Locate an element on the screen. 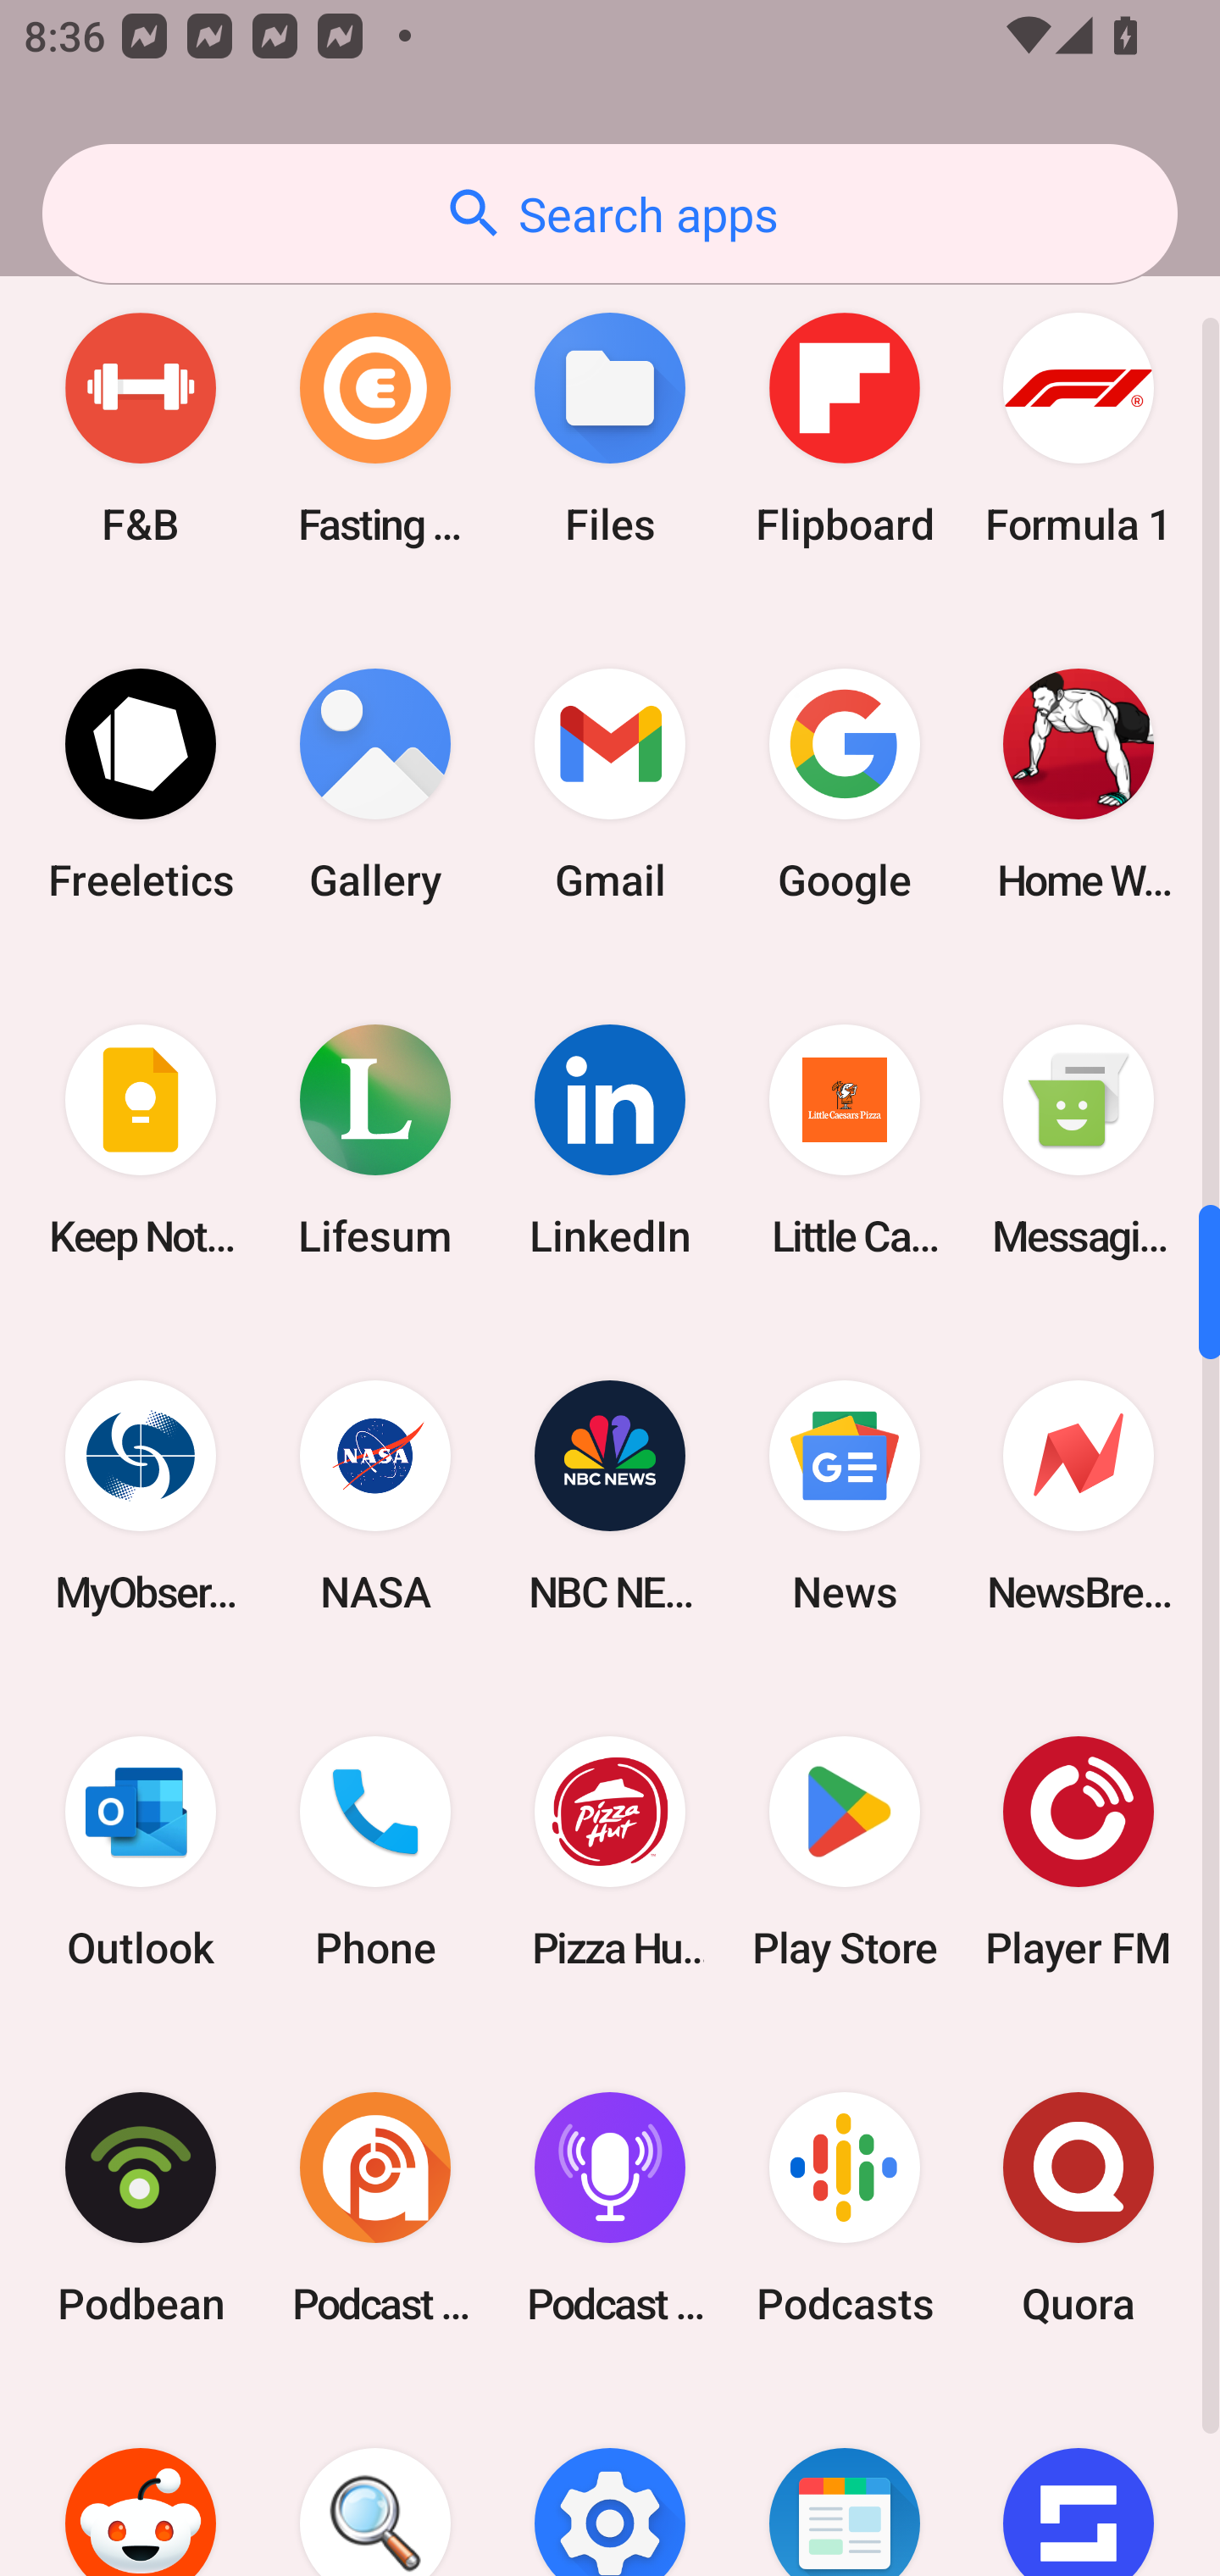  Little Caesars Pizza is located at coordinates (844, 1141).